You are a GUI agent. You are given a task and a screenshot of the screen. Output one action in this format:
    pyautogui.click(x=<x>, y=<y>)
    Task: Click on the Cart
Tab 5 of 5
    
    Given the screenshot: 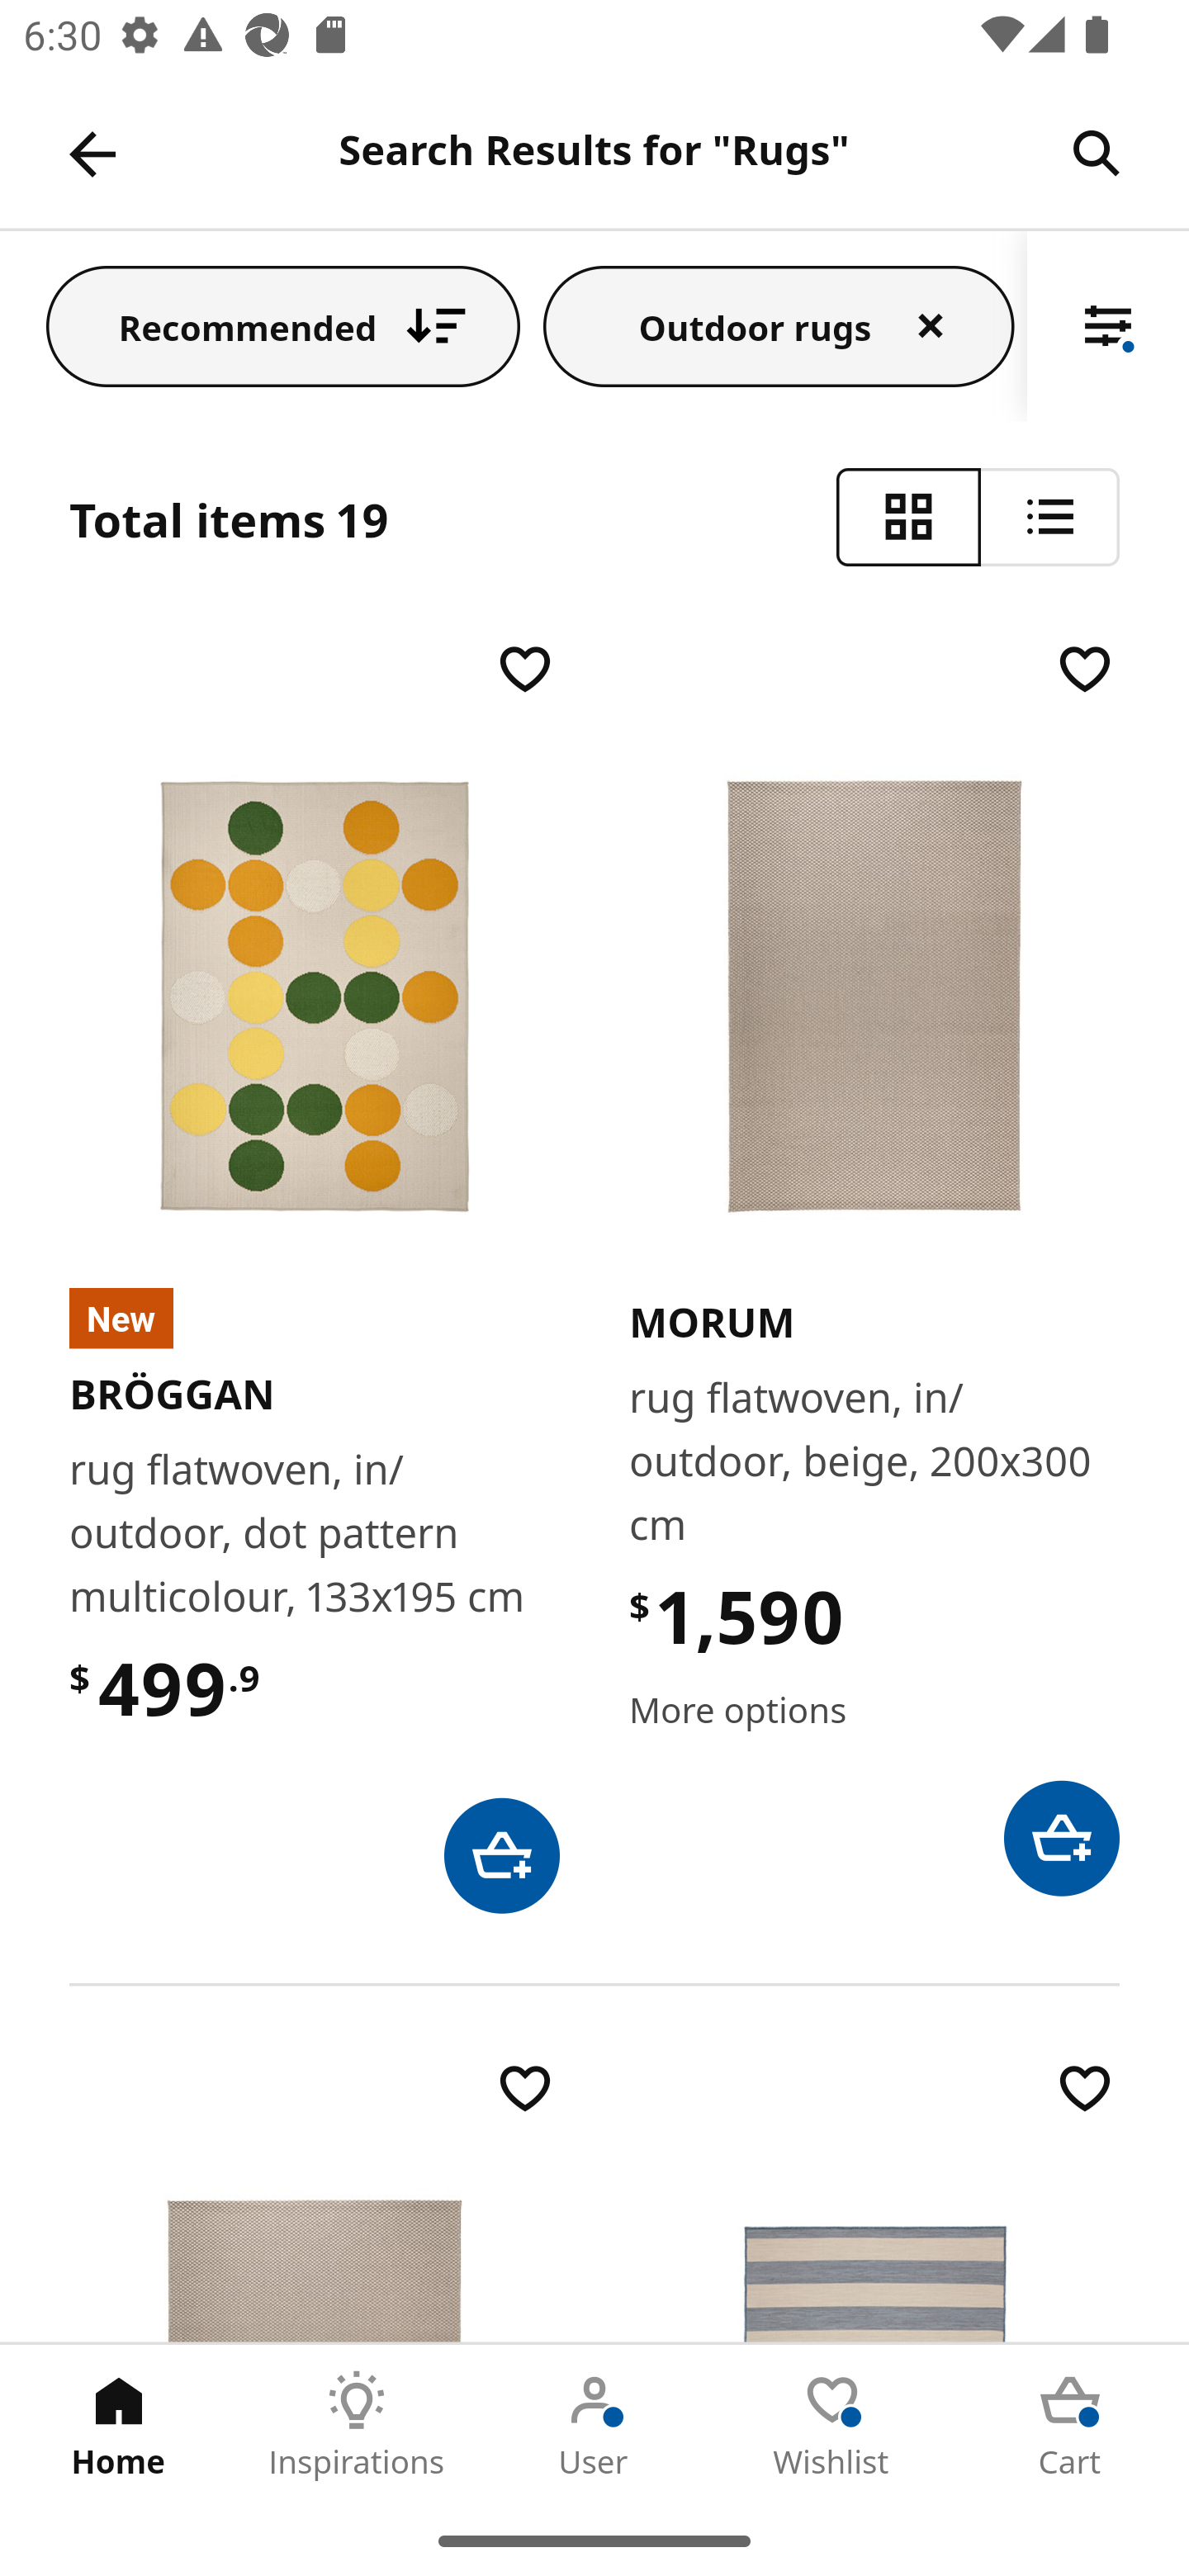 What is the action you would take?
    pyautogui.click(x=1070, y=2425)
    